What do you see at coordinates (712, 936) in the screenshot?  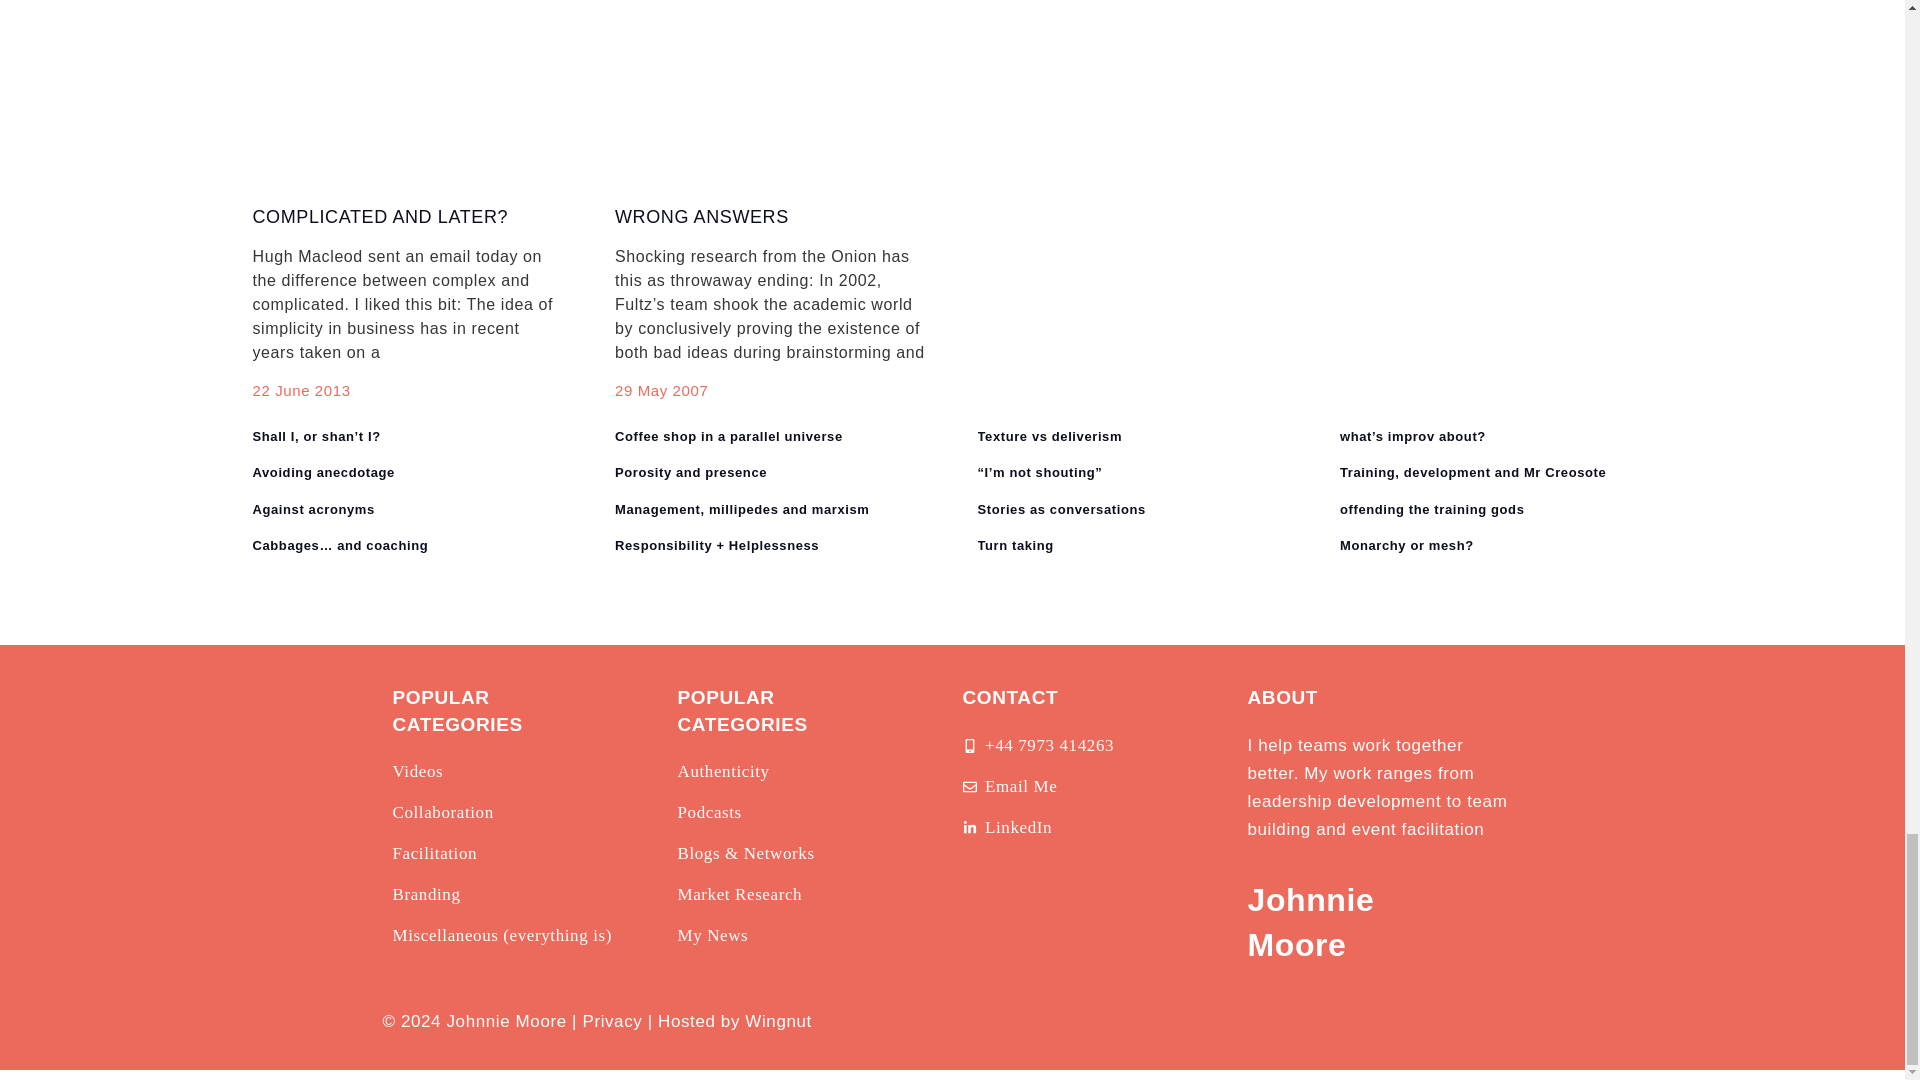 I see `My News` at bounding box center [712, 936].